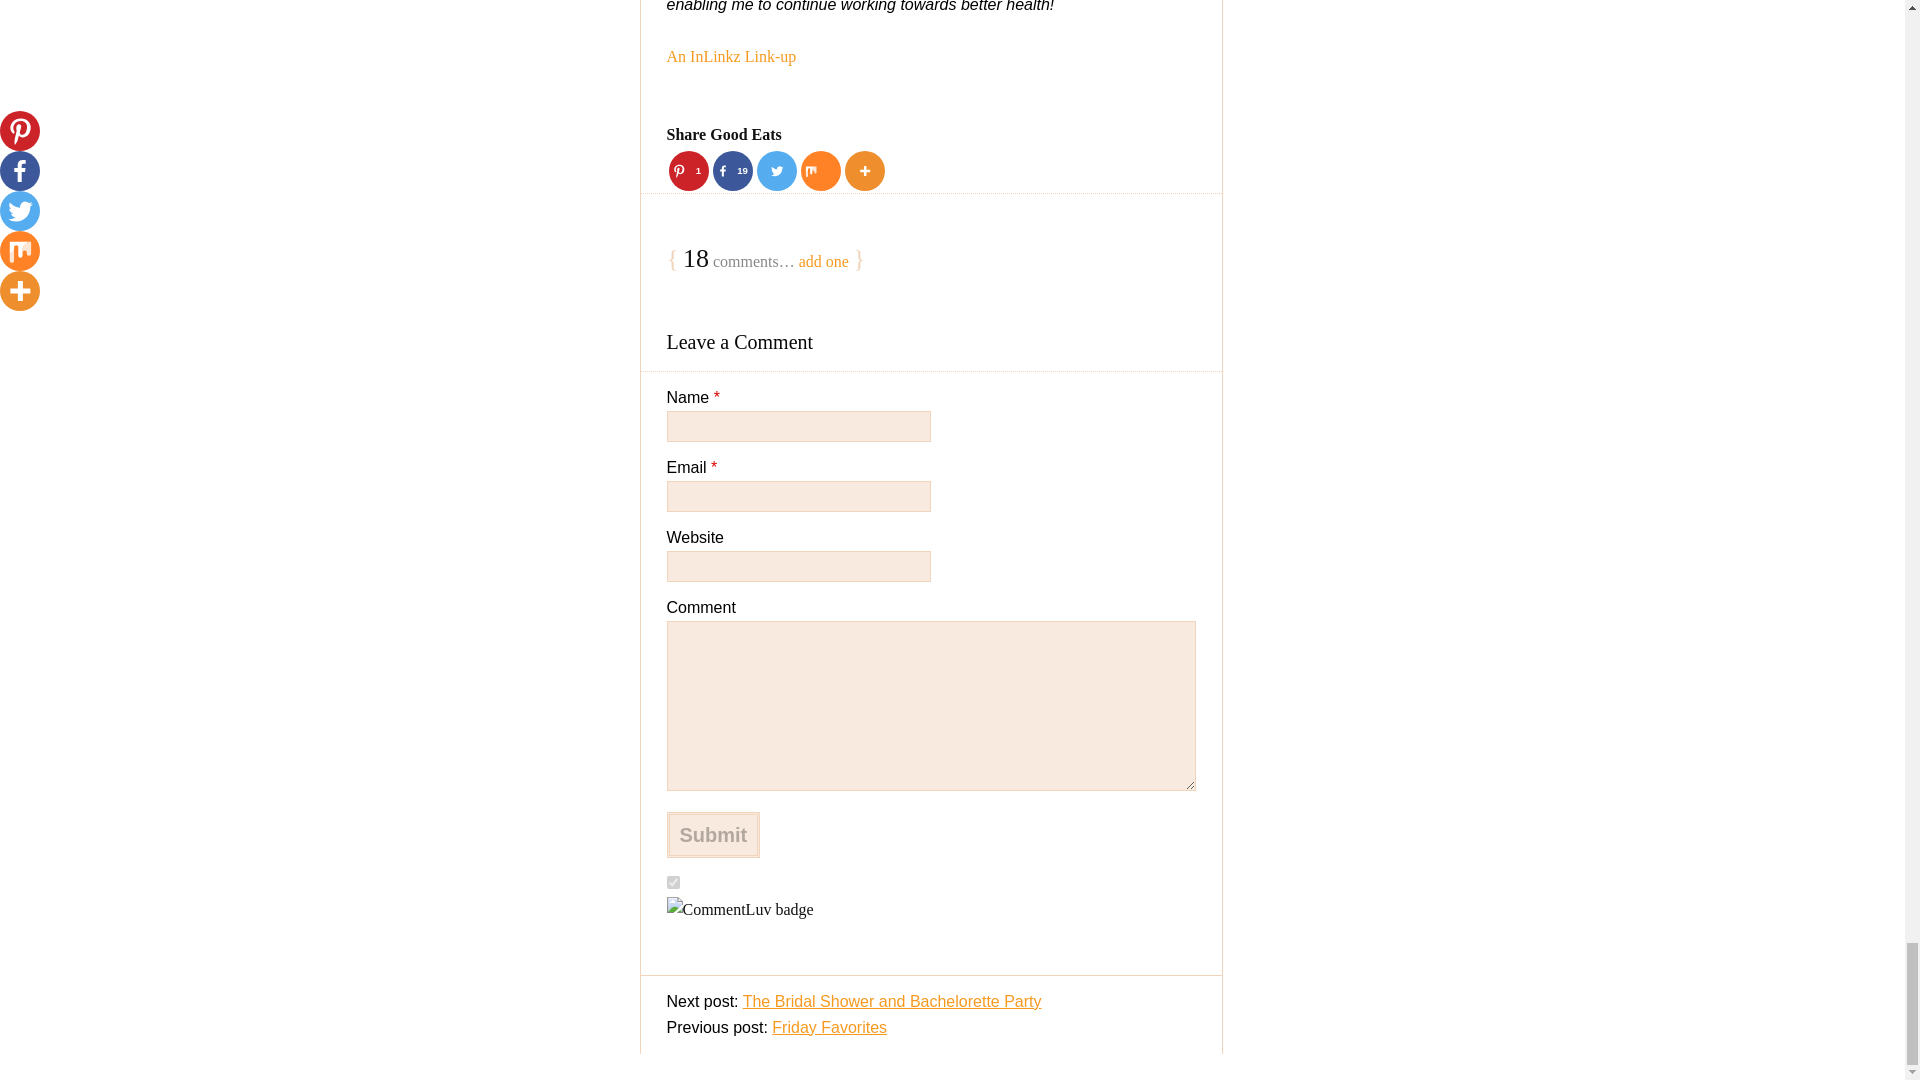  What do you see at coordinates (864, 171) in the screenshot?
I see `More` at bounding box center [864, 171].